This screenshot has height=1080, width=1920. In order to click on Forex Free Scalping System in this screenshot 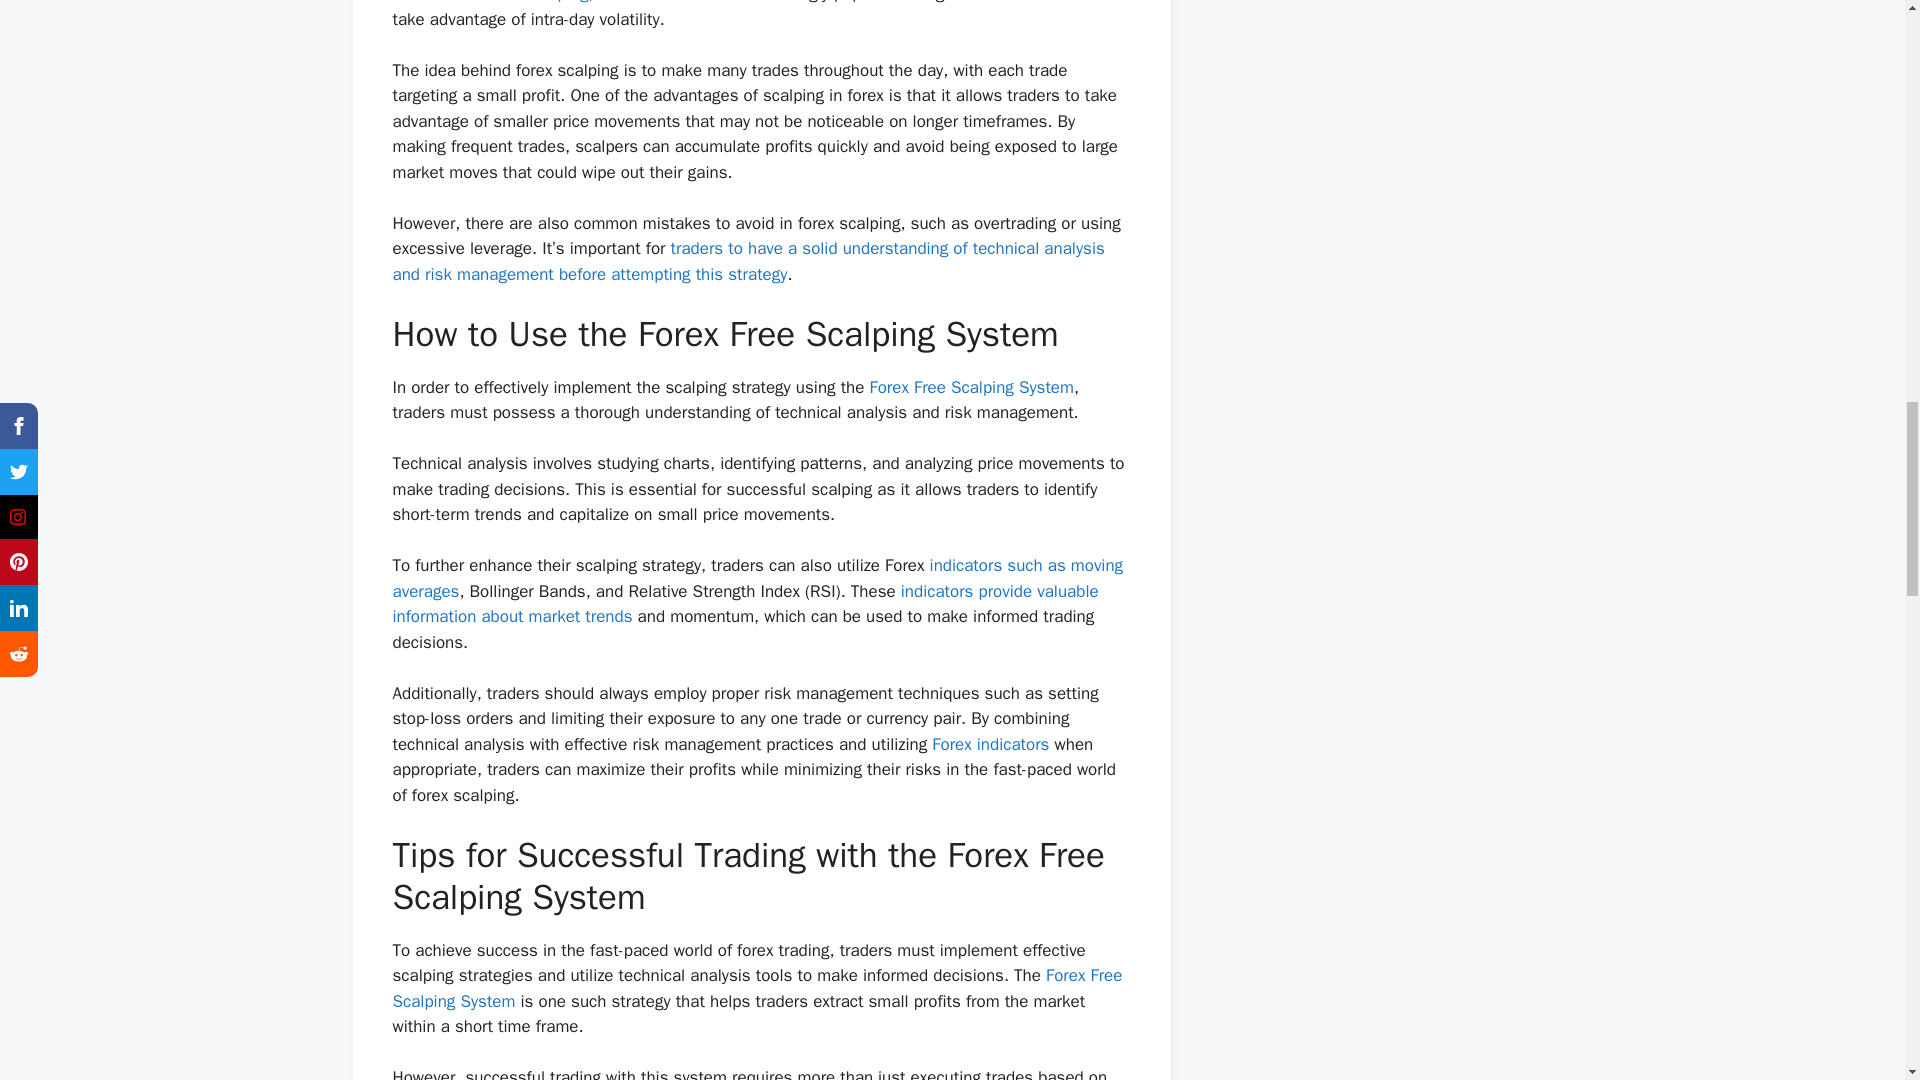, I will do `click(971, 387)`.